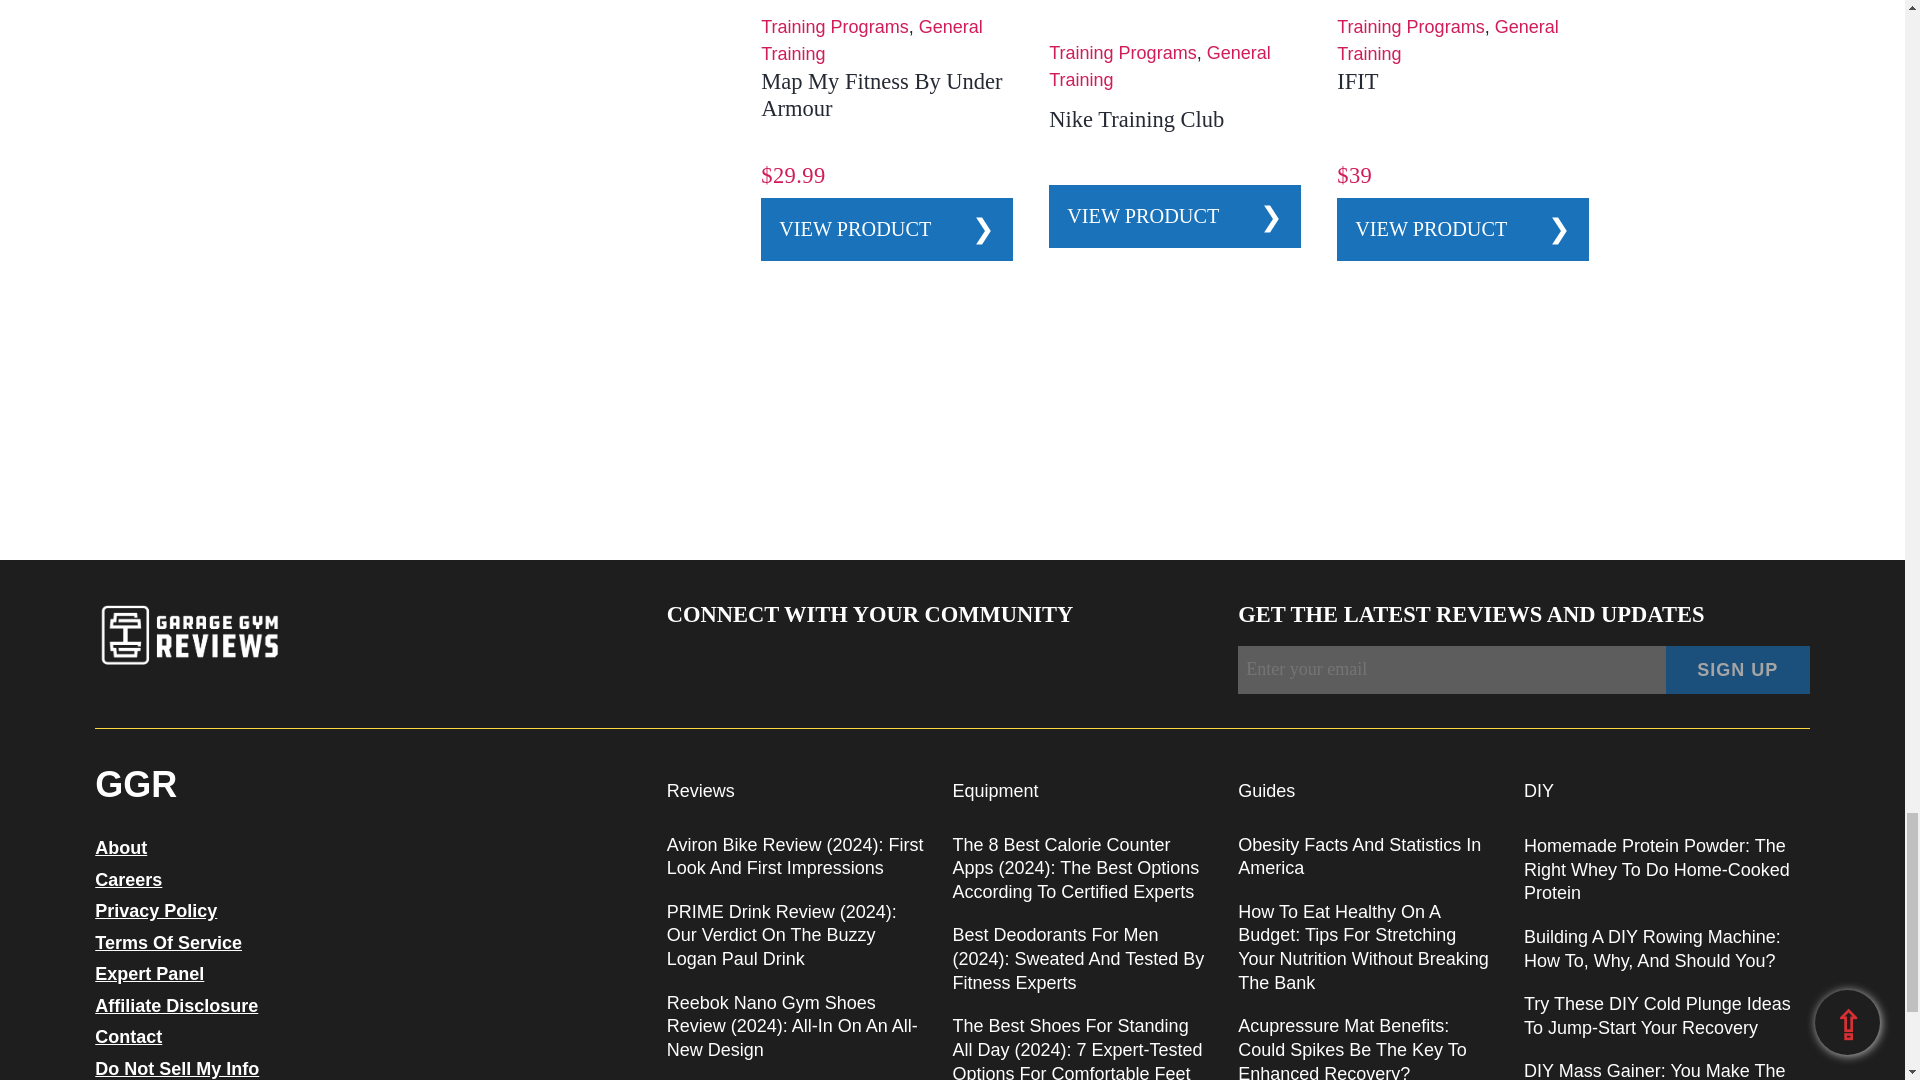 The width and height of the screenshot is (1920, 1080). Describe the element at coordinates (700, 790) in the screenshot. I see `Reviews` at that location.